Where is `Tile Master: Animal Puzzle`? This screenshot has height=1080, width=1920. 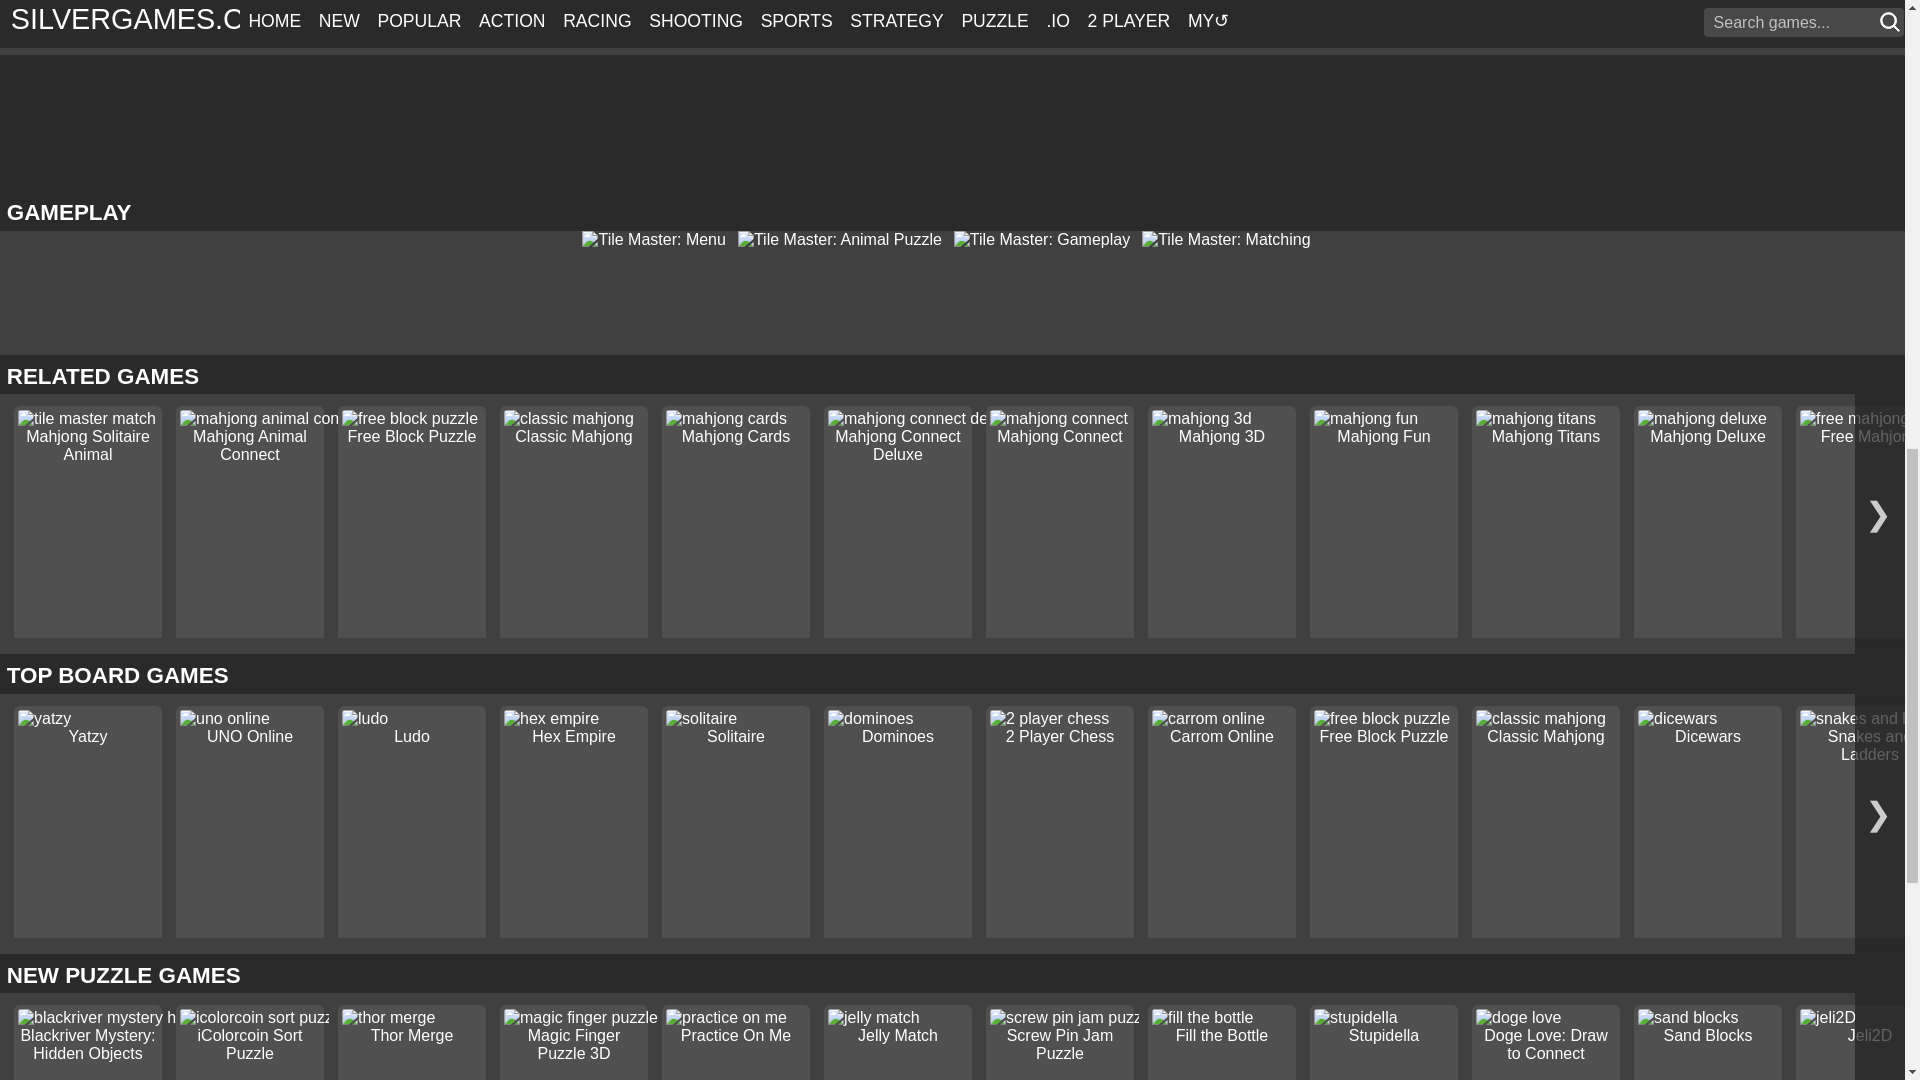 Tile Master: Animal Puzzle is located at coordinates (846, 240).